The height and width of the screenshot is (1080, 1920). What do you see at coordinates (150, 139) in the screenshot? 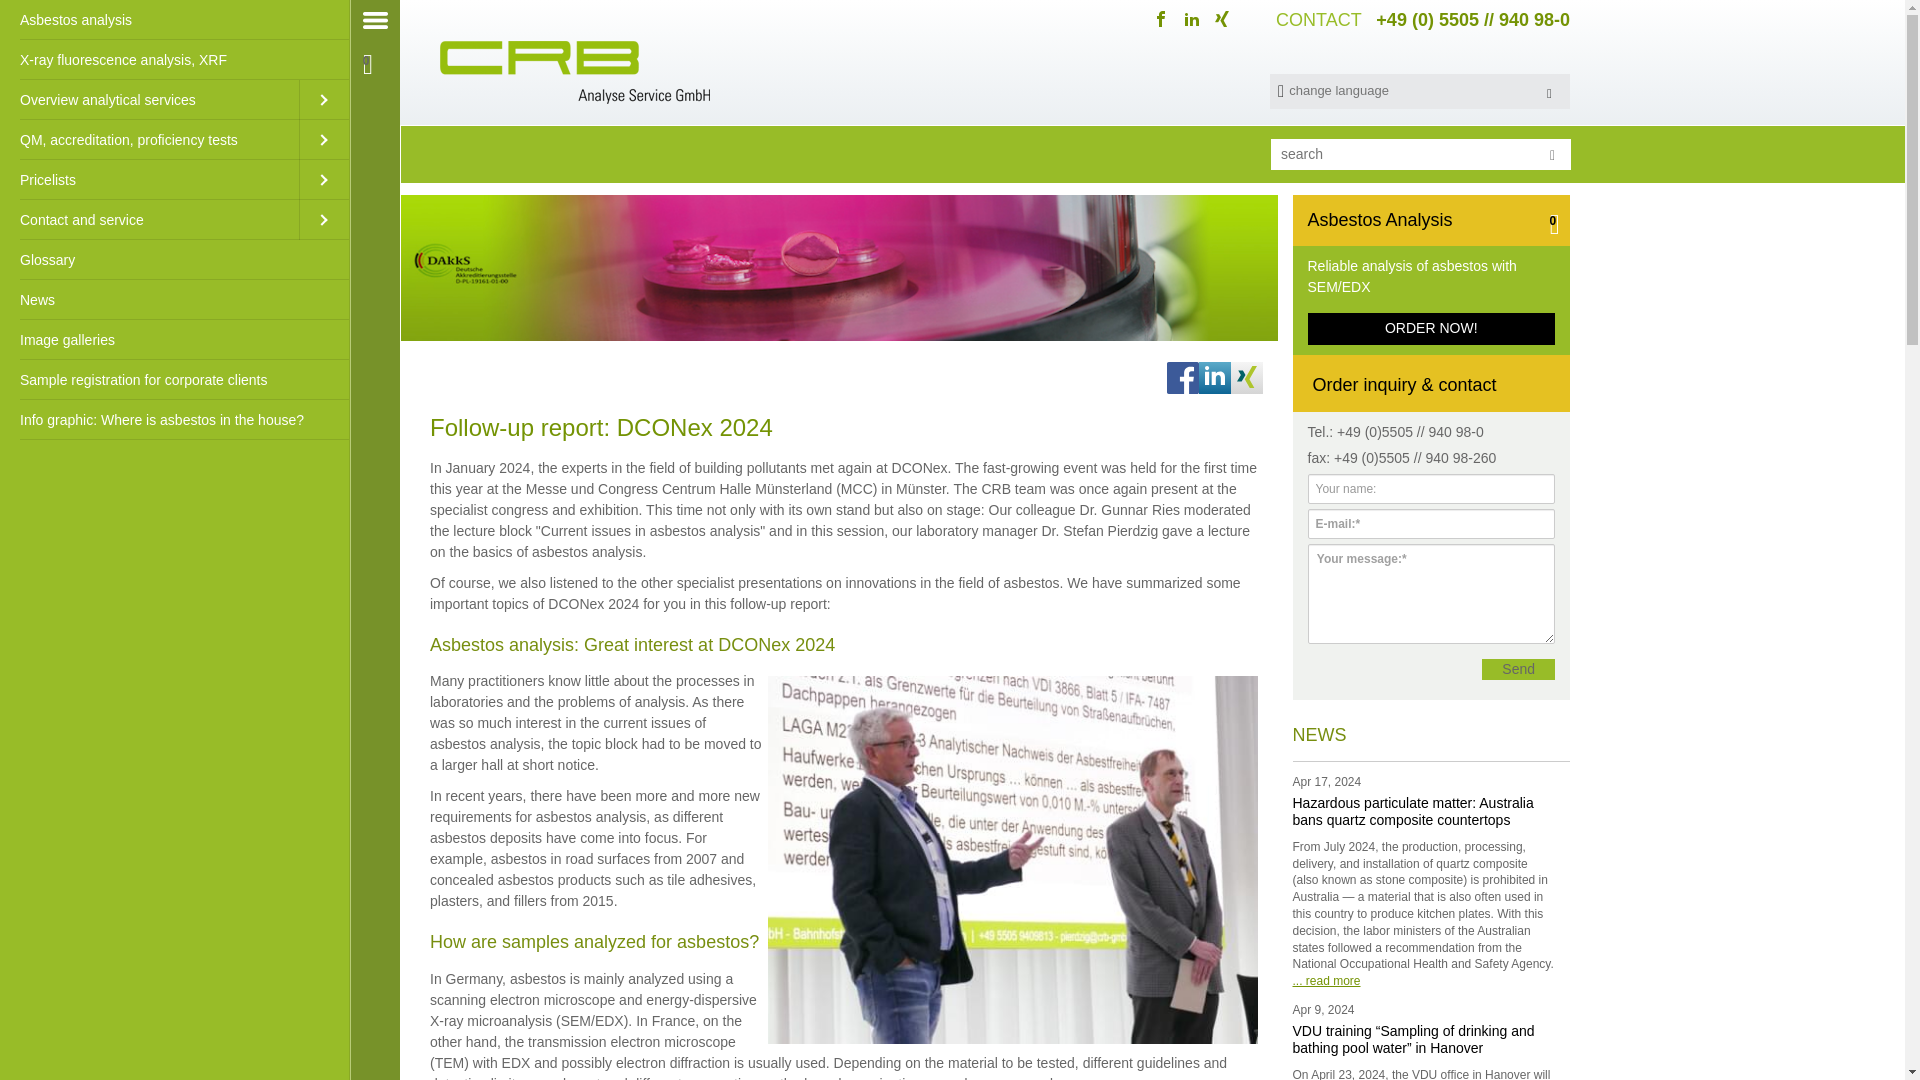
I see `QM, accreditation, proficiency tests` at bounding box center [150, 139].